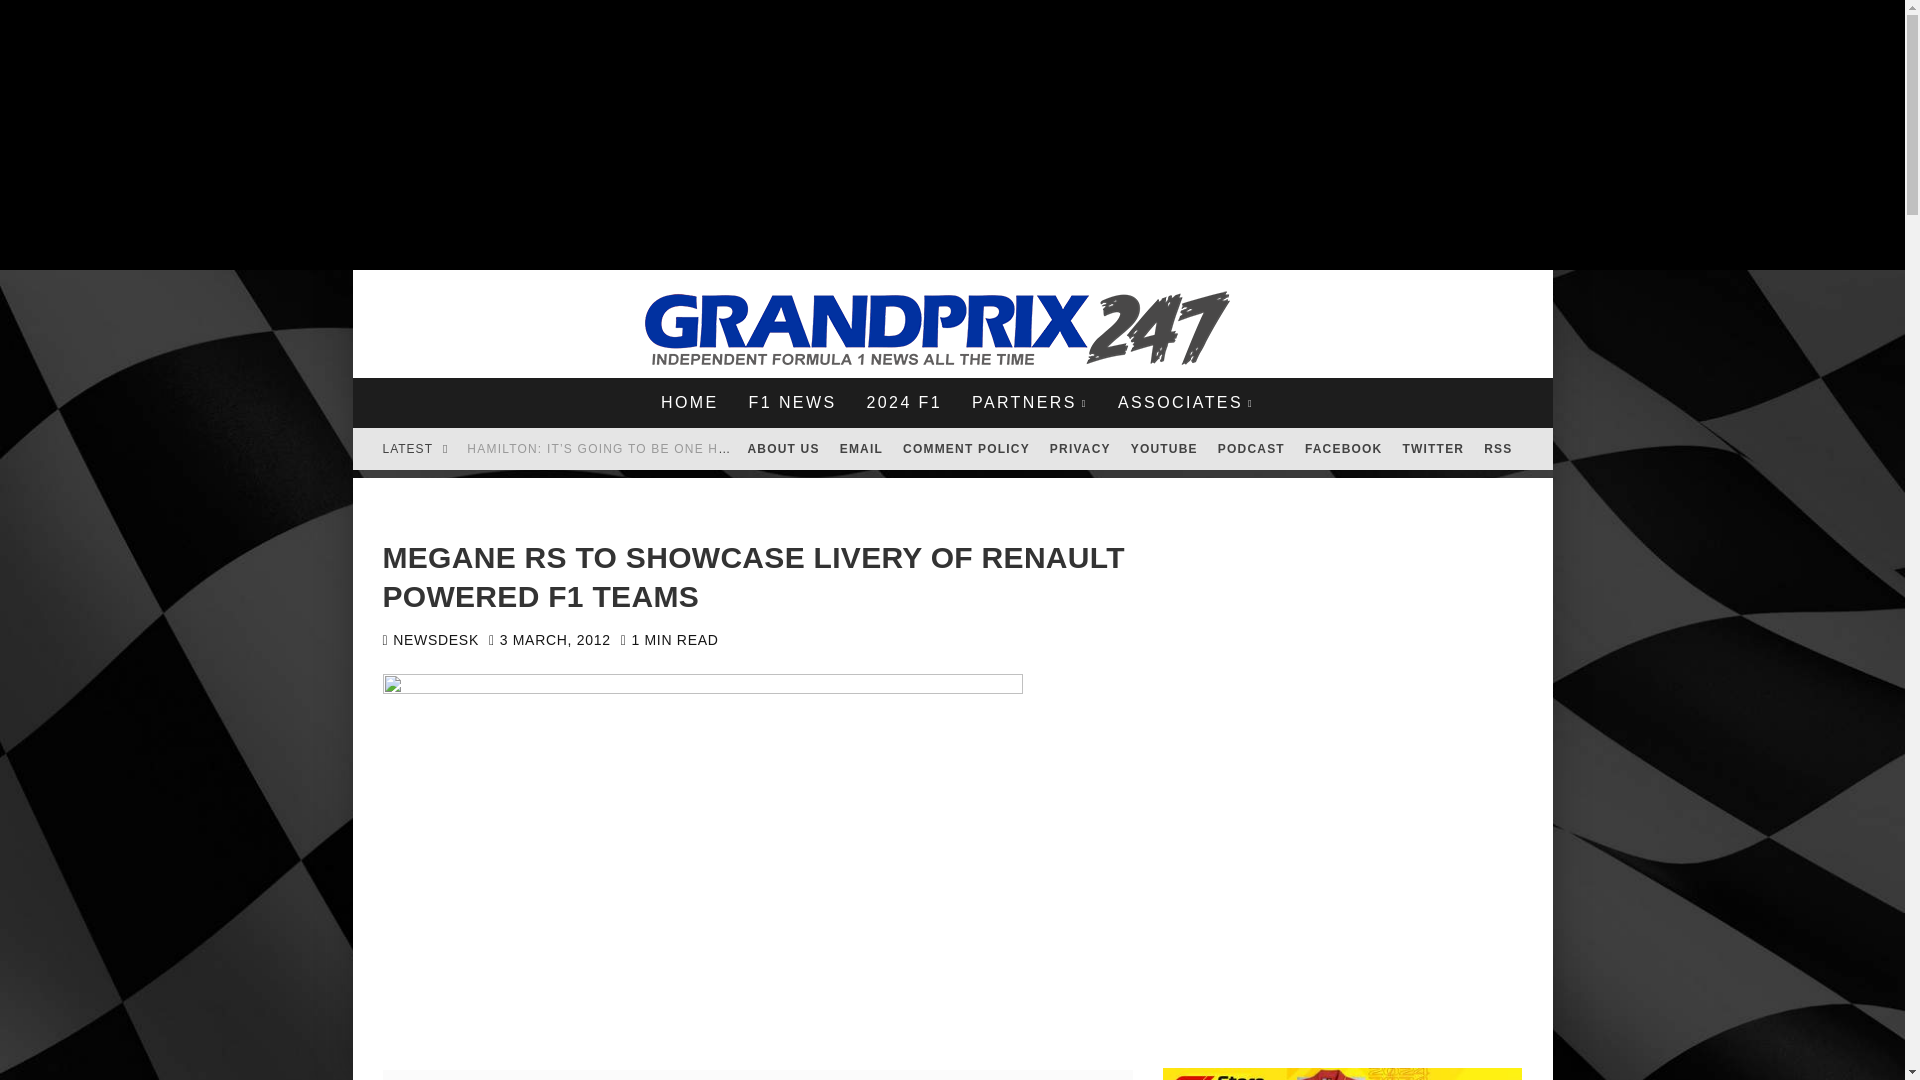 This screenshot has width=1920, height=1080. I want to click on YOUTUBE, so click(1164, 448).